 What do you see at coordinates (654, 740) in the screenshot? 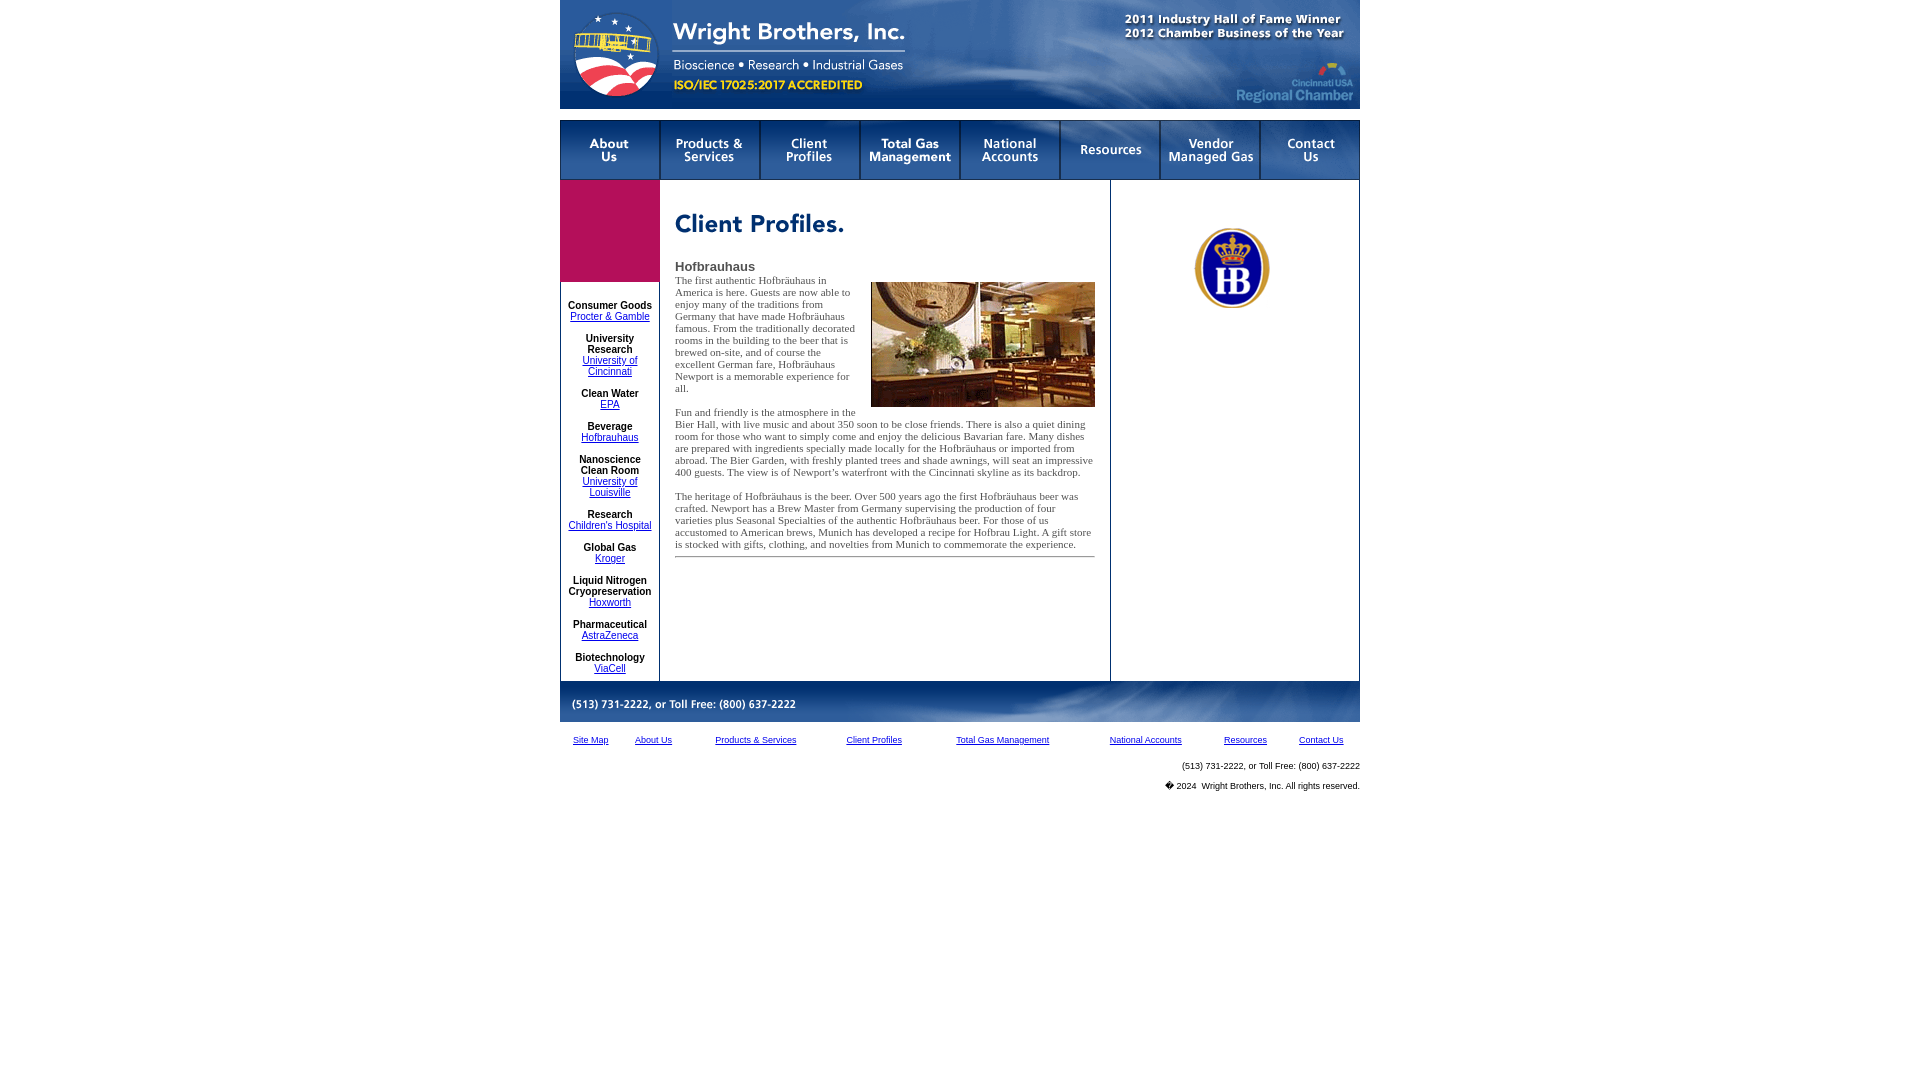
I see `About Us` at bounding box center [654, 740].